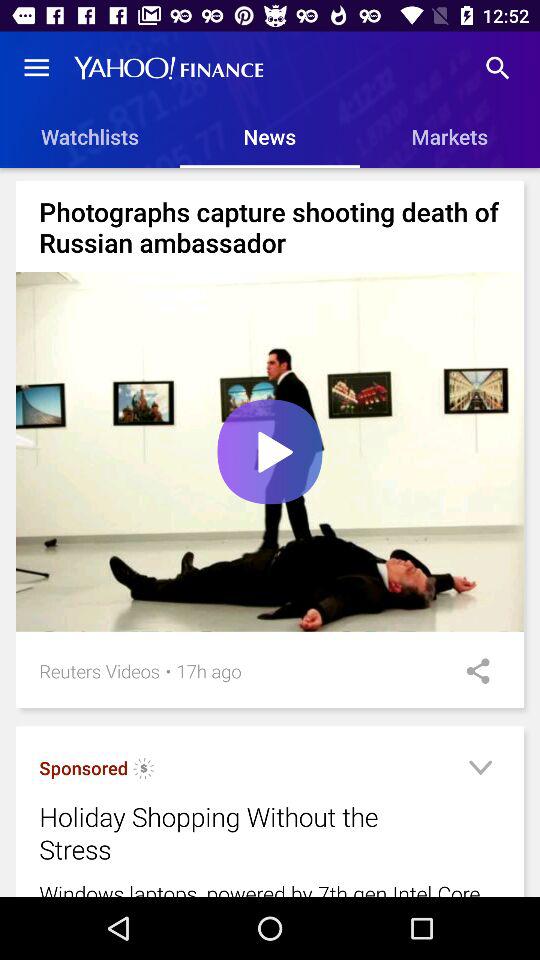 The width and height of the screenshot is (540, 960). What do you see at coordinates (84, 768) in the screenshot?
I see `jump until the sponsored` at bounding box center [84, 768].